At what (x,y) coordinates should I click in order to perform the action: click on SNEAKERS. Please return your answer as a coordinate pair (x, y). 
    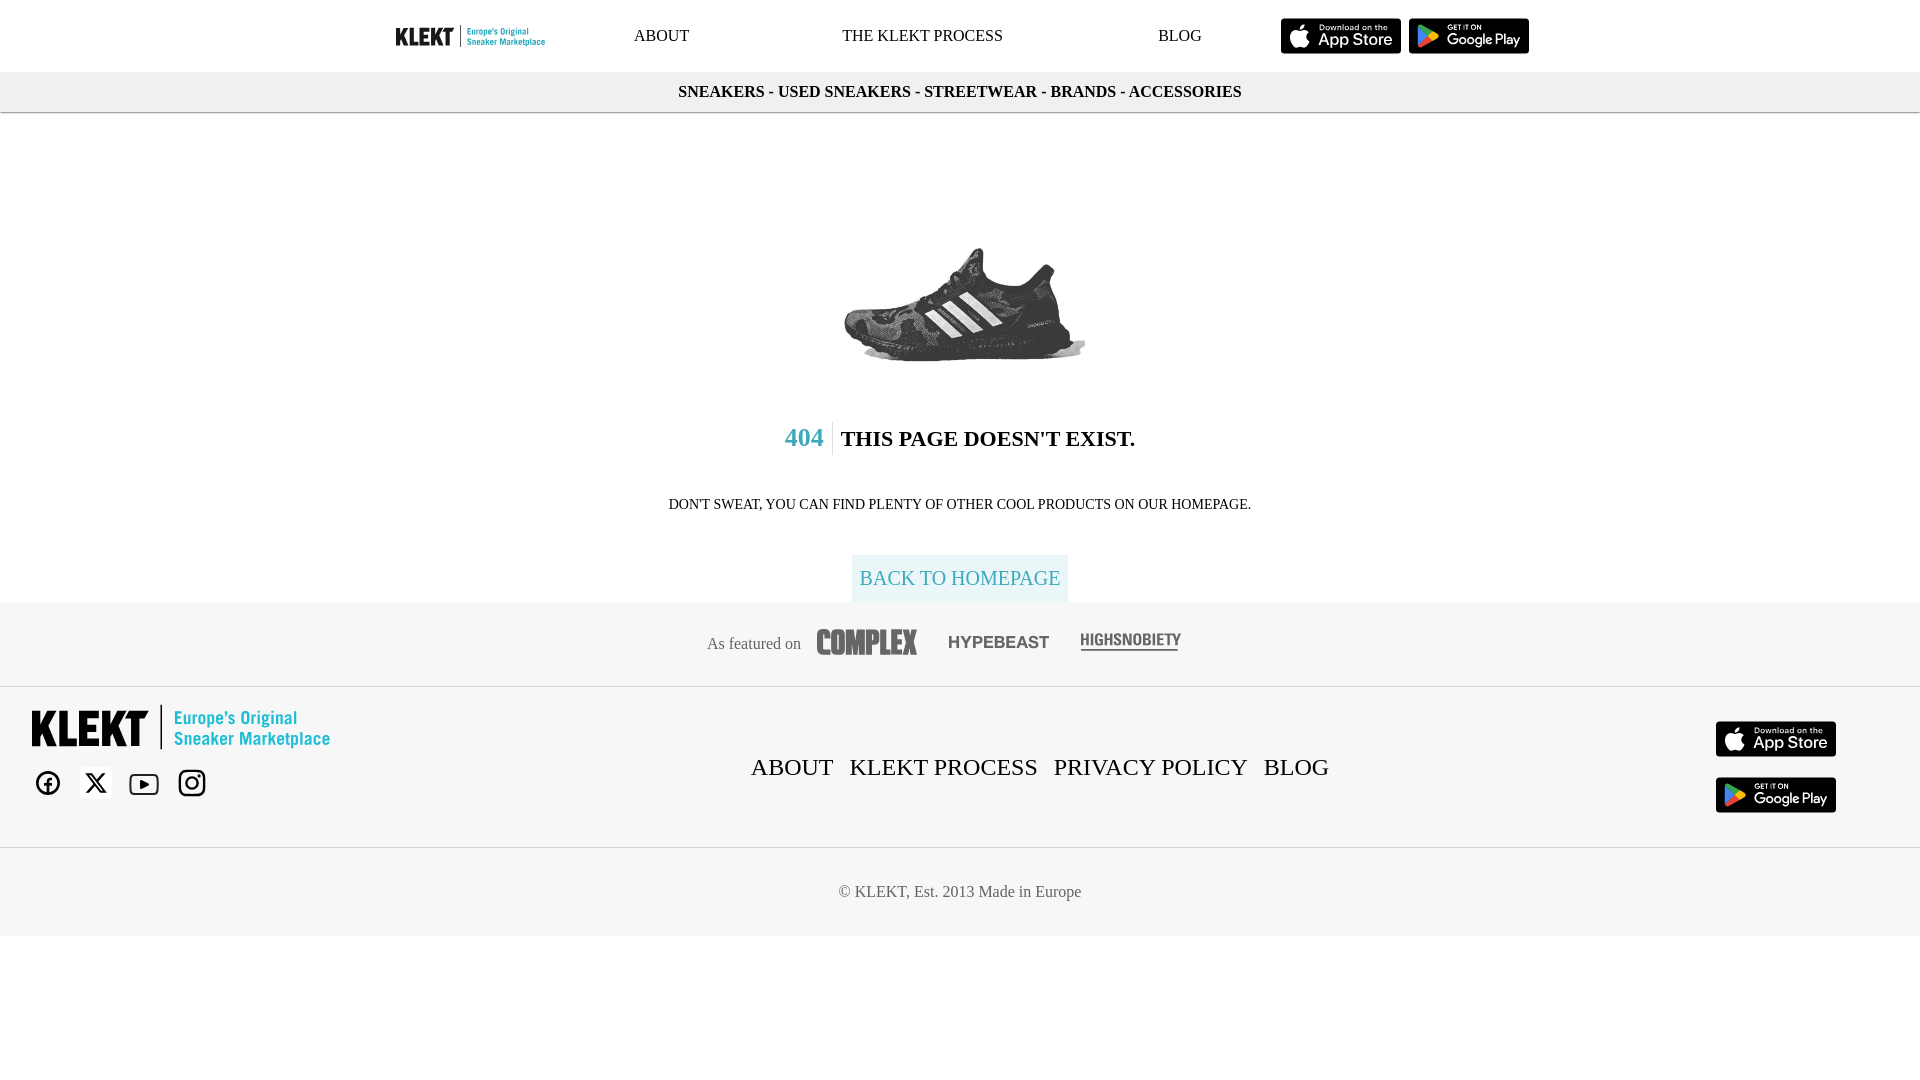
    Looking at the image, I should click on (720, 92).